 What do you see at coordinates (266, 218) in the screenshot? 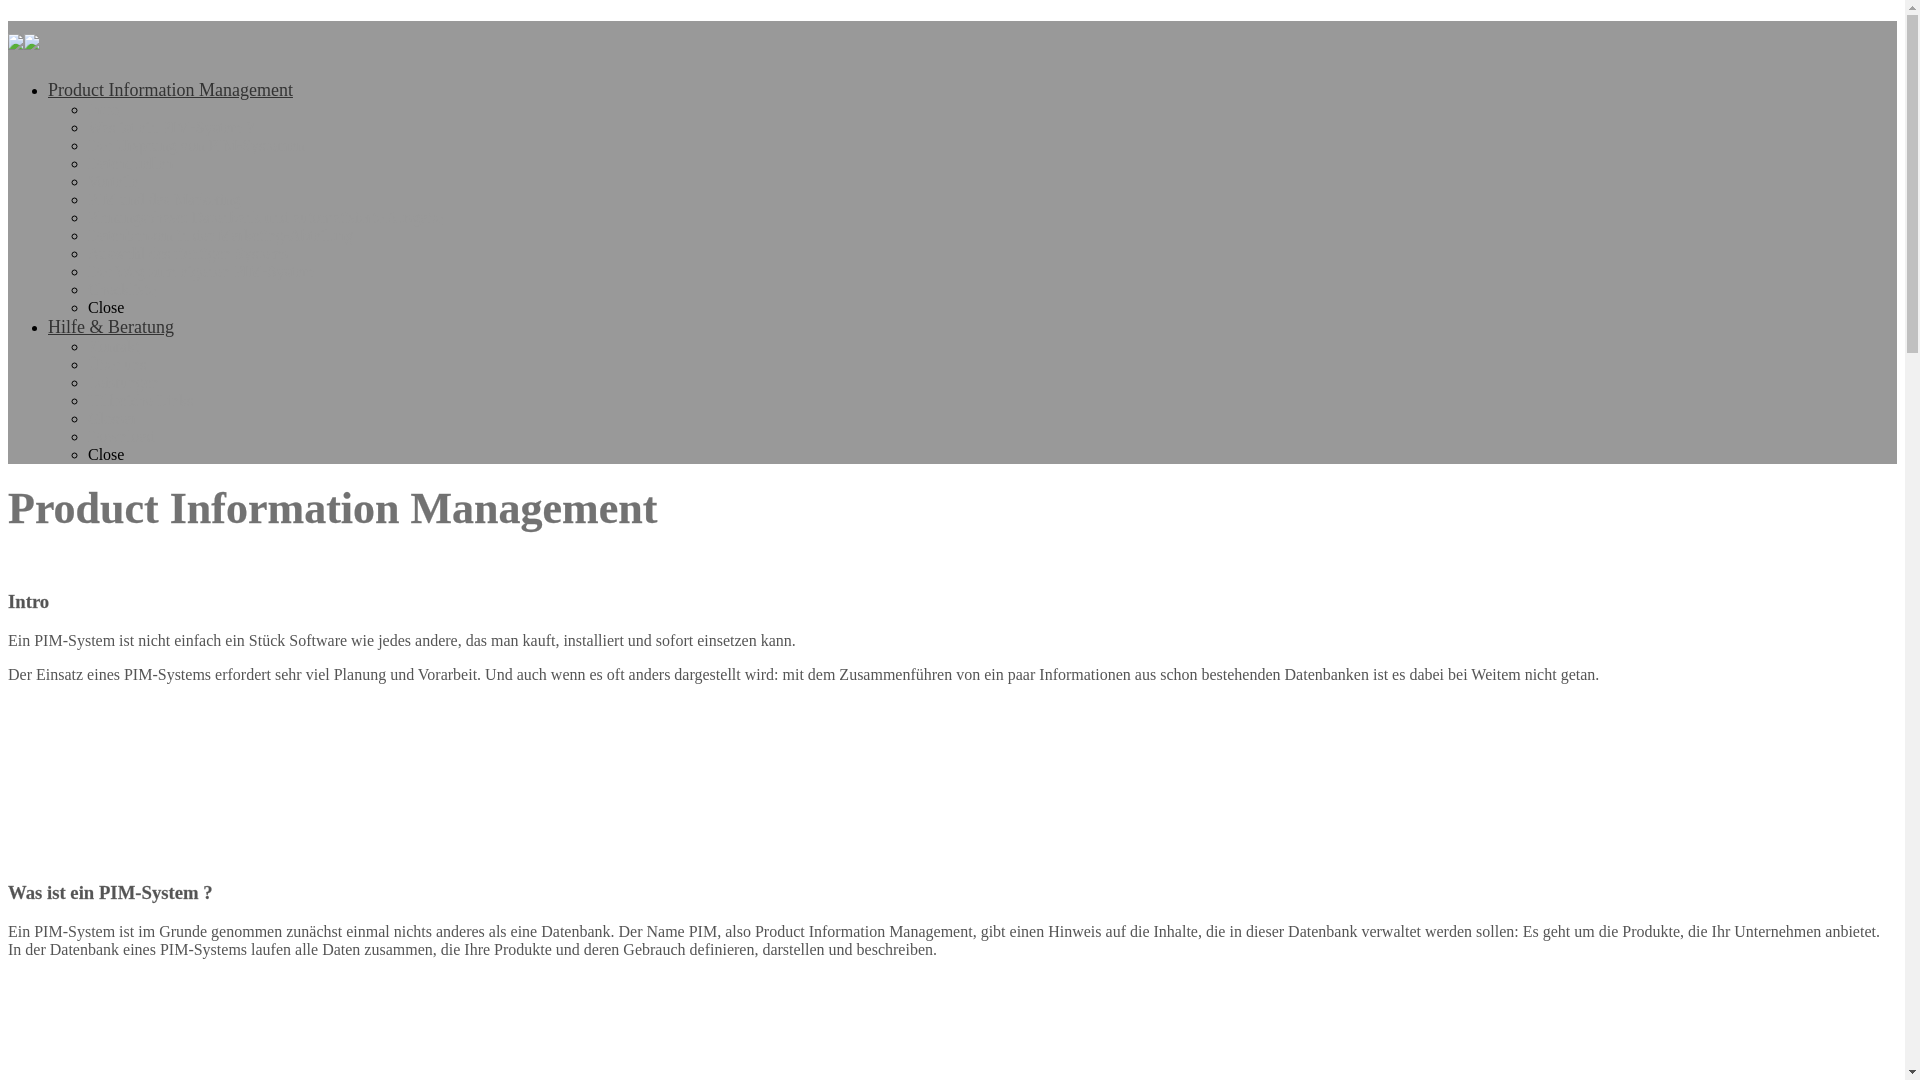
I see `Planungsphase: Datenbank und automatisierte Ausgabe` at bounding box center [266, 218].